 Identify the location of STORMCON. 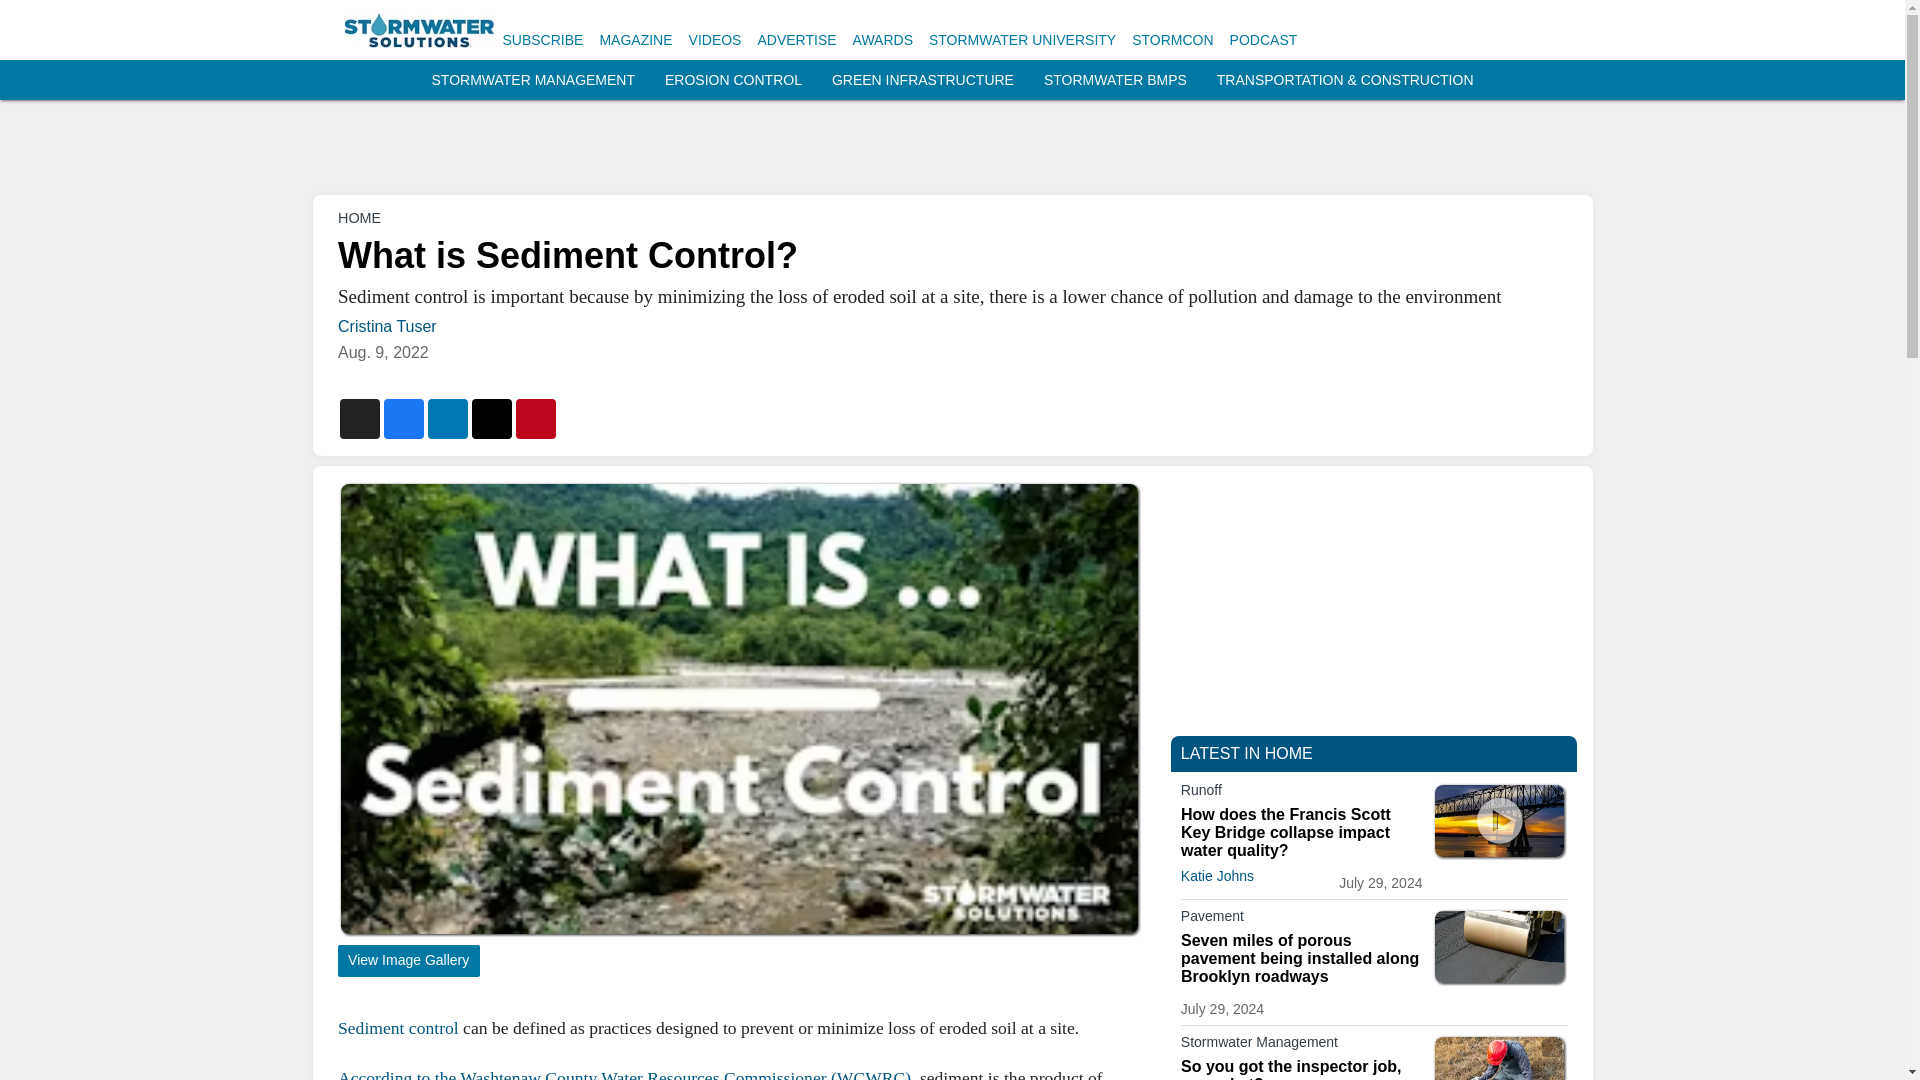
(1172, 40).